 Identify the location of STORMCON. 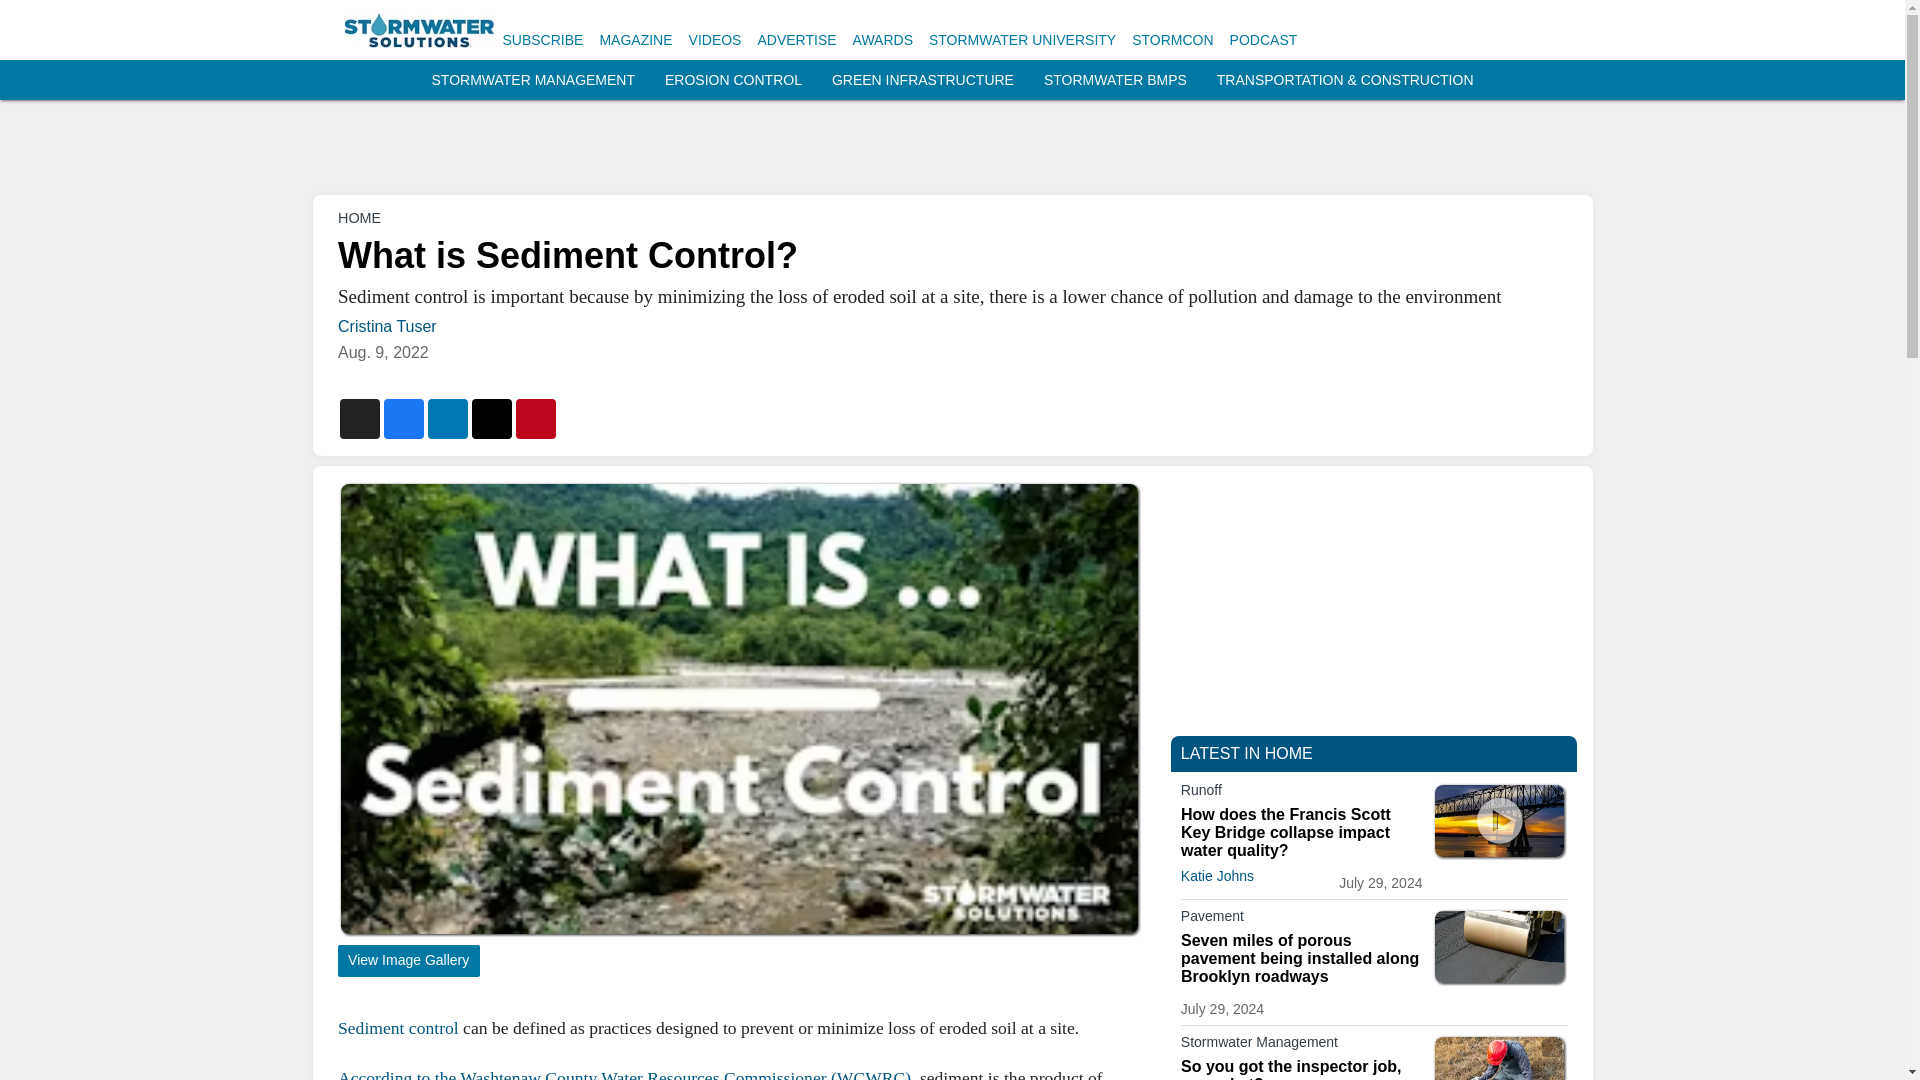
(1172, 40).